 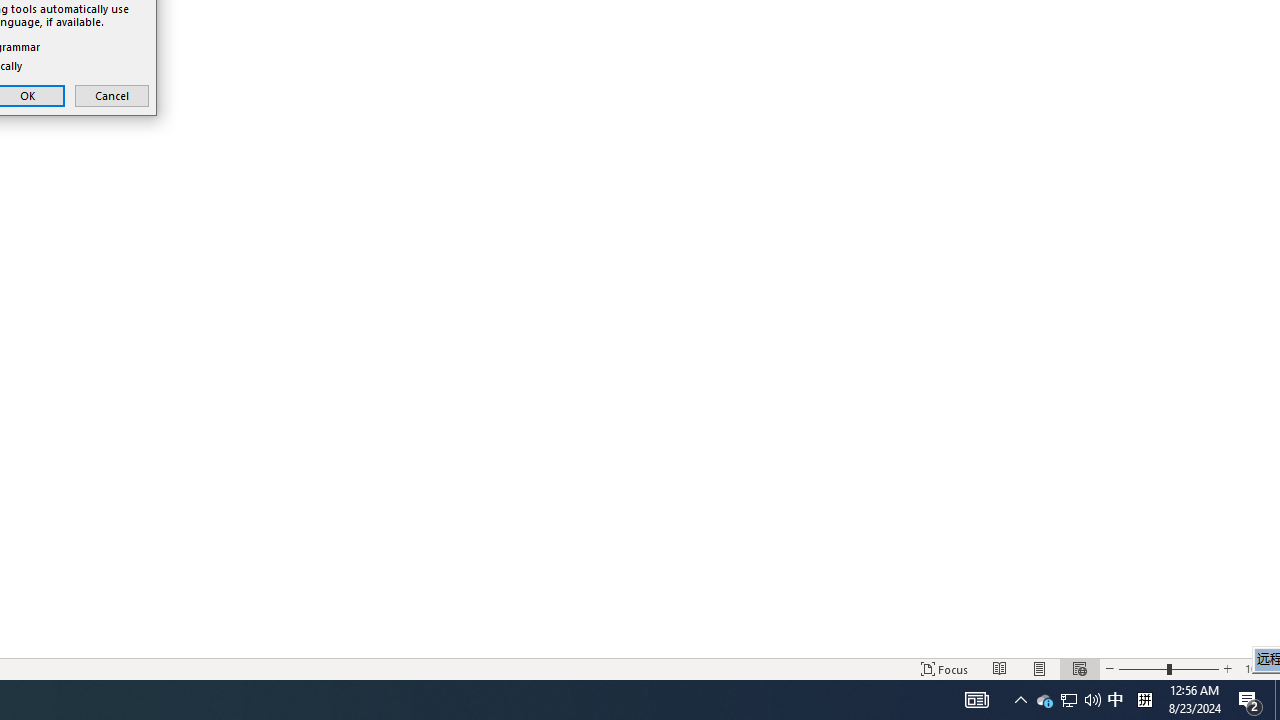 I want to click on AutomationID: 4105, so click(x=1069, y=700).